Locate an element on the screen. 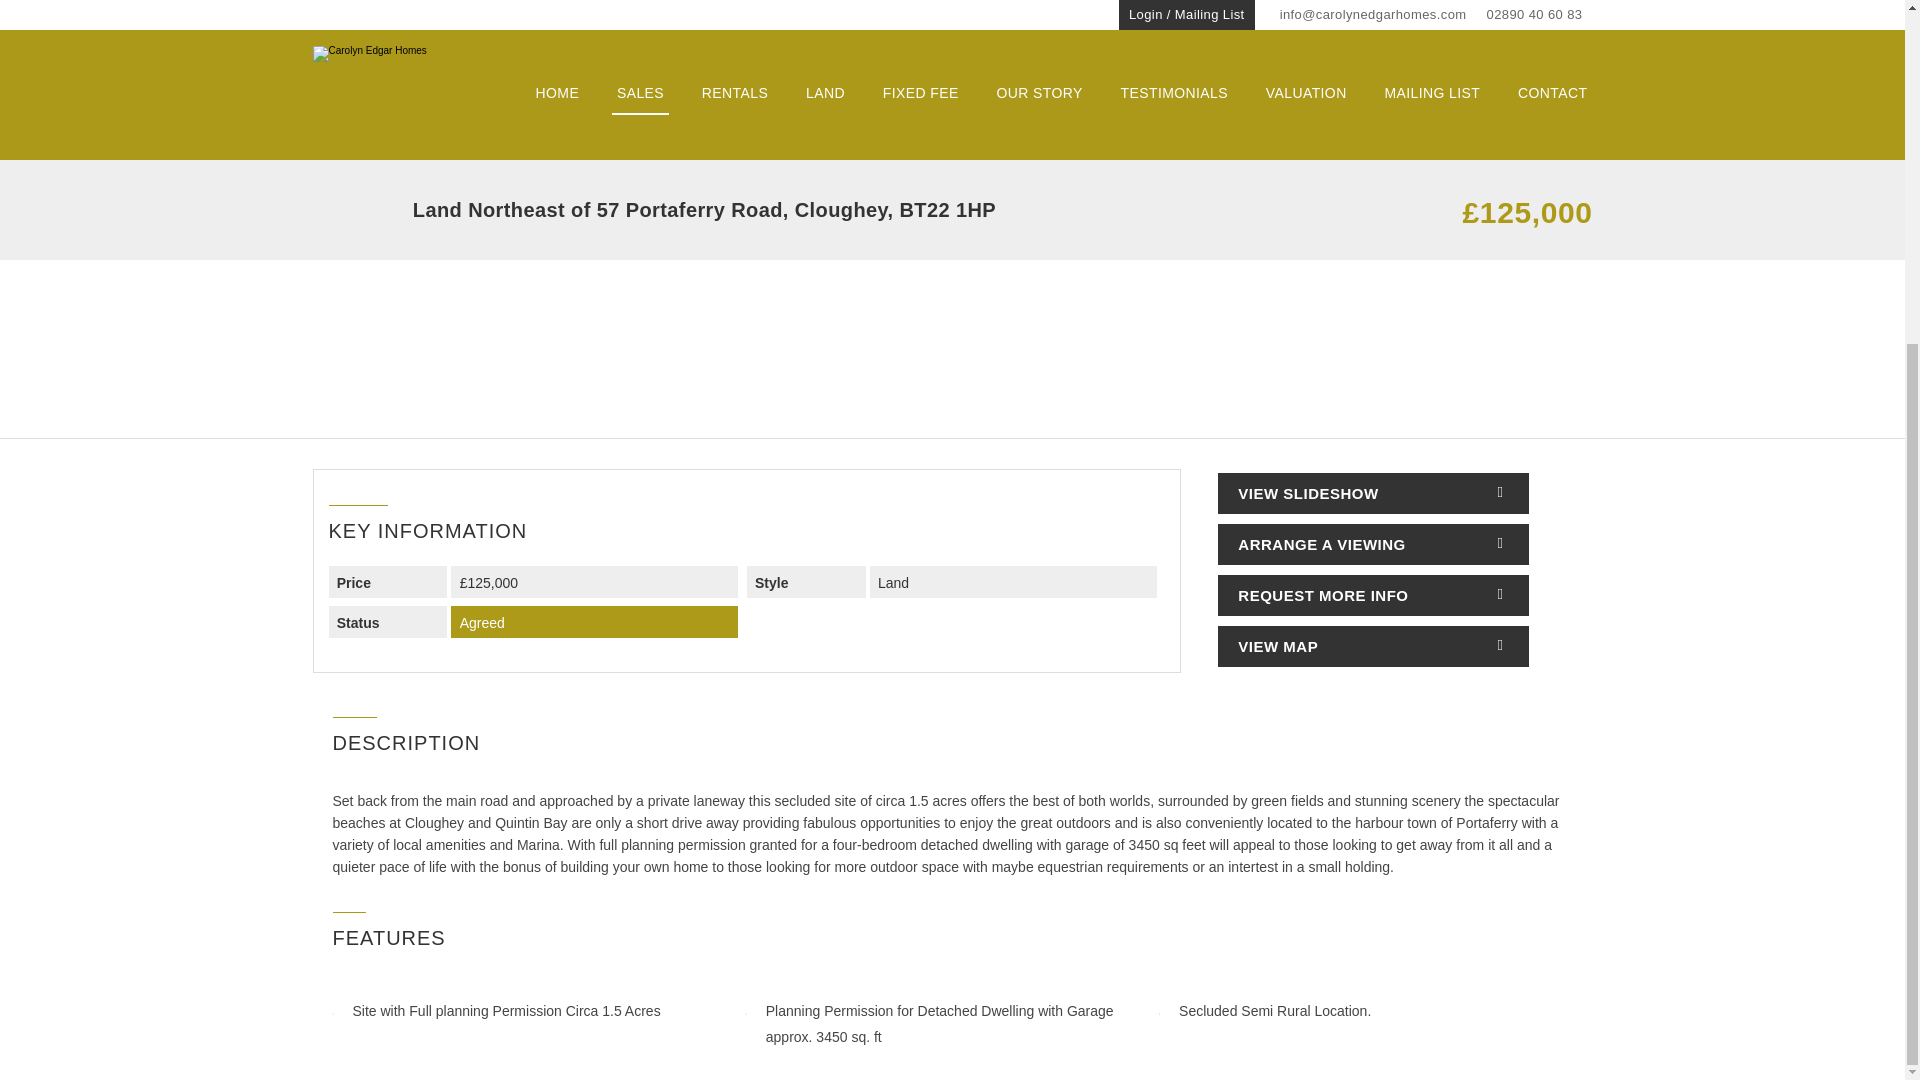  ARRANGE A VIEWING is located at coordinates (1372, 544).